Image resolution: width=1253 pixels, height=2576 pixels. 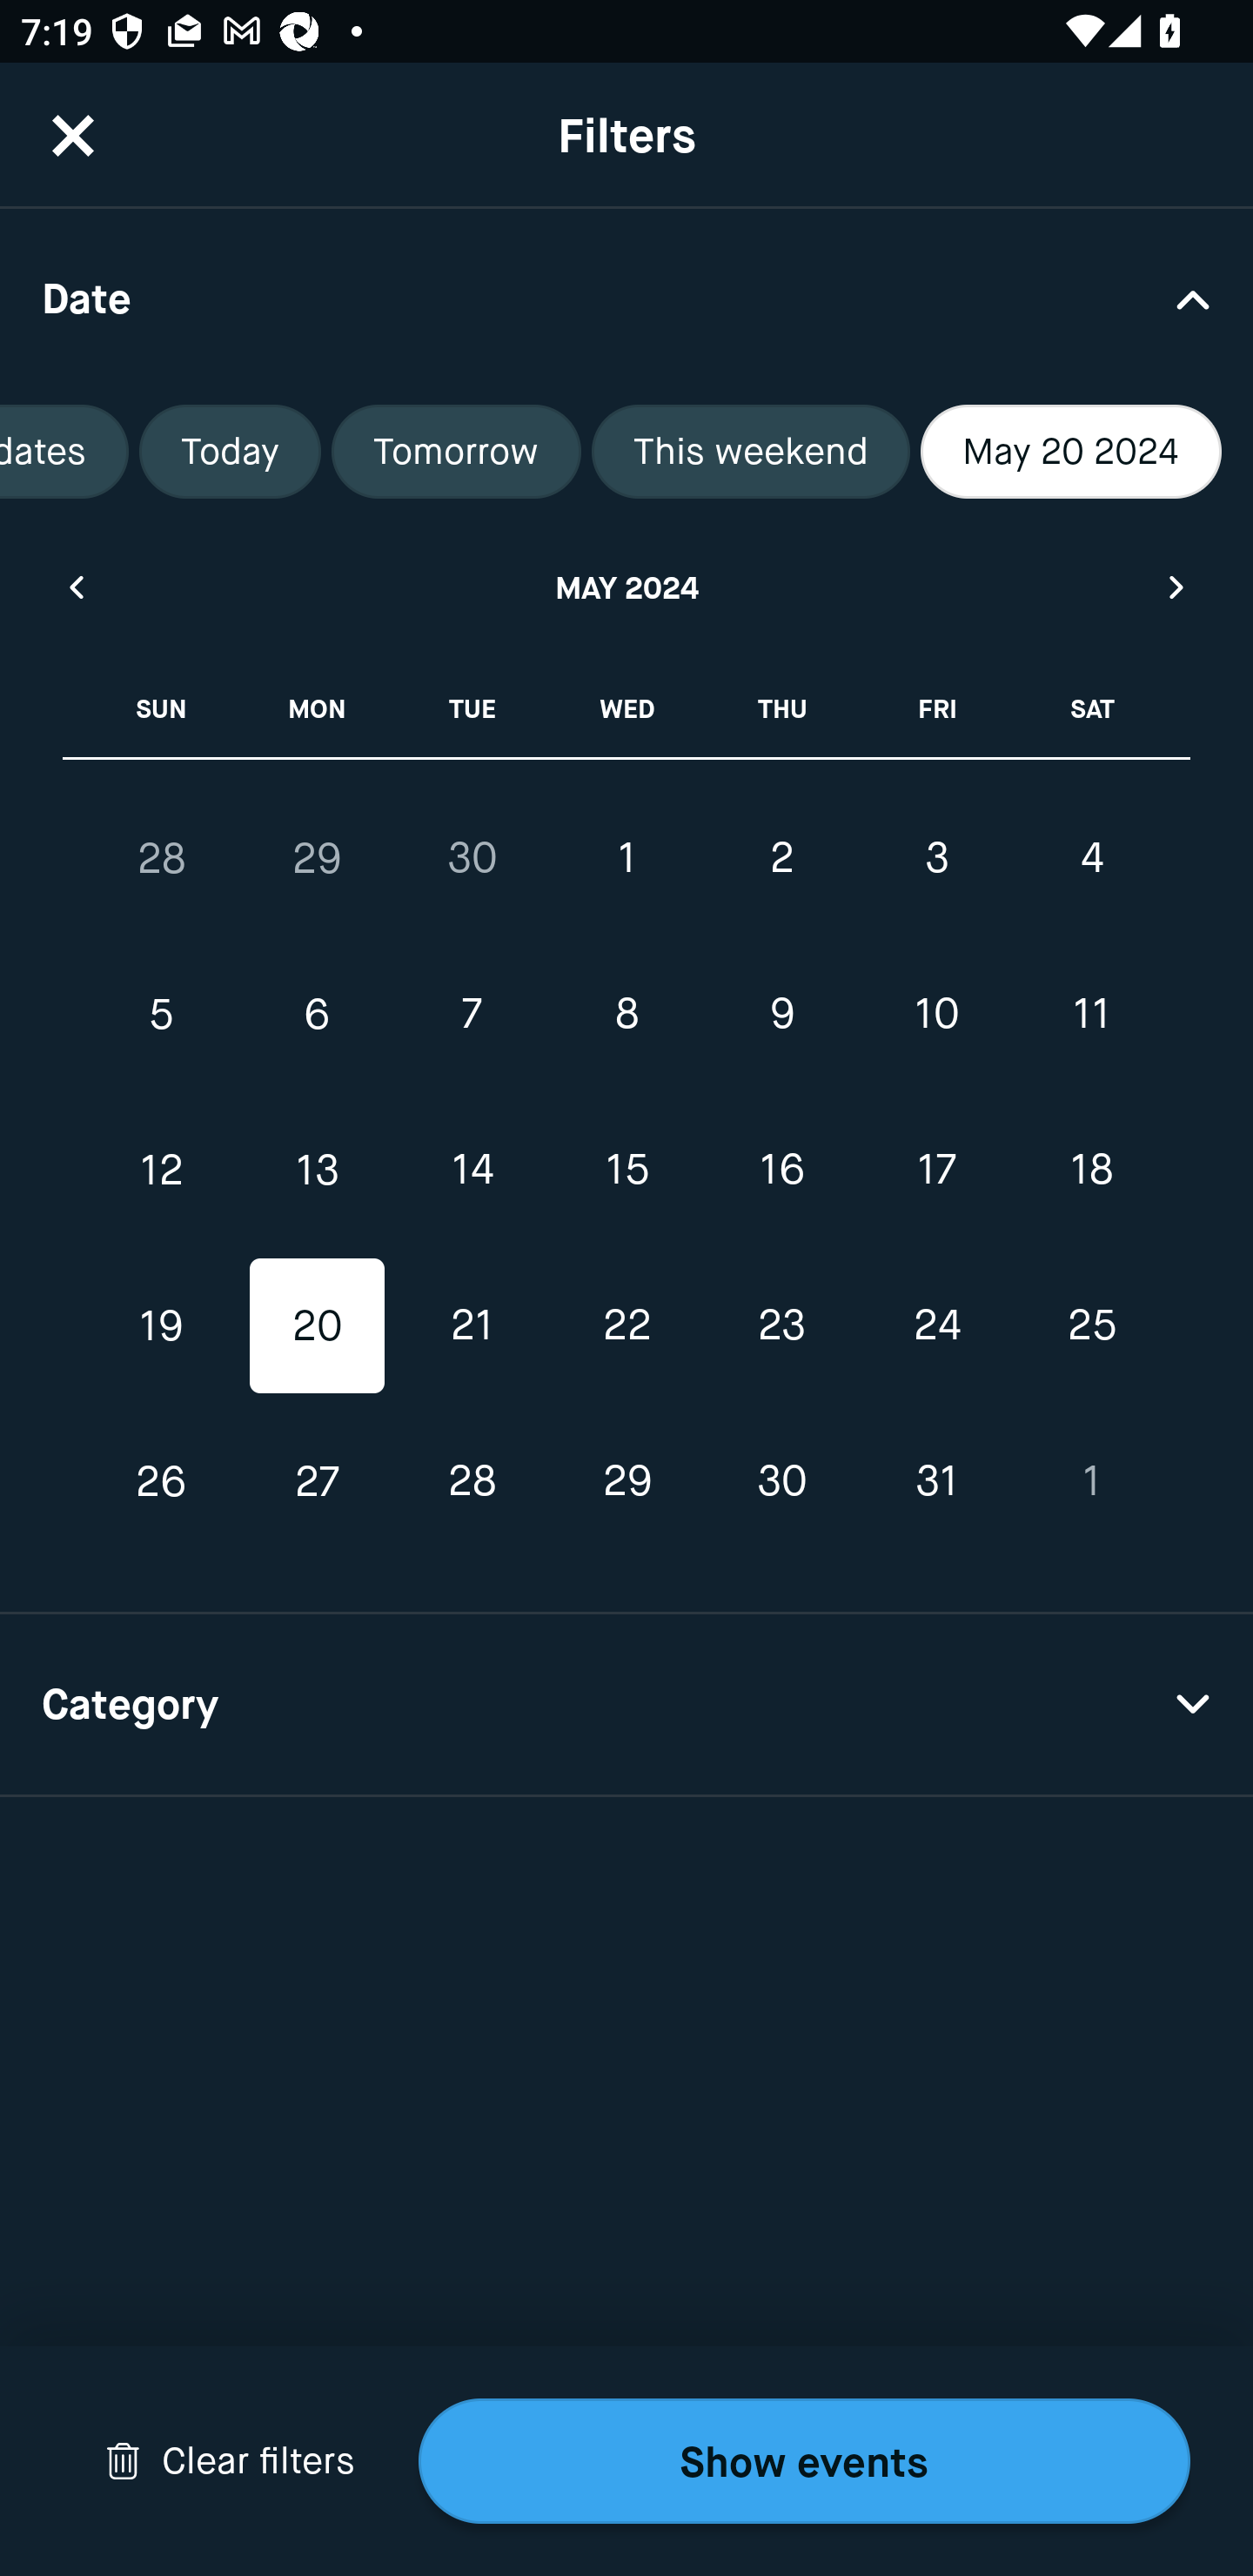 What do you see at coordinates (456, 452) in the screenshot?
I see `Tomorrow` at bounding box center [456, 452].